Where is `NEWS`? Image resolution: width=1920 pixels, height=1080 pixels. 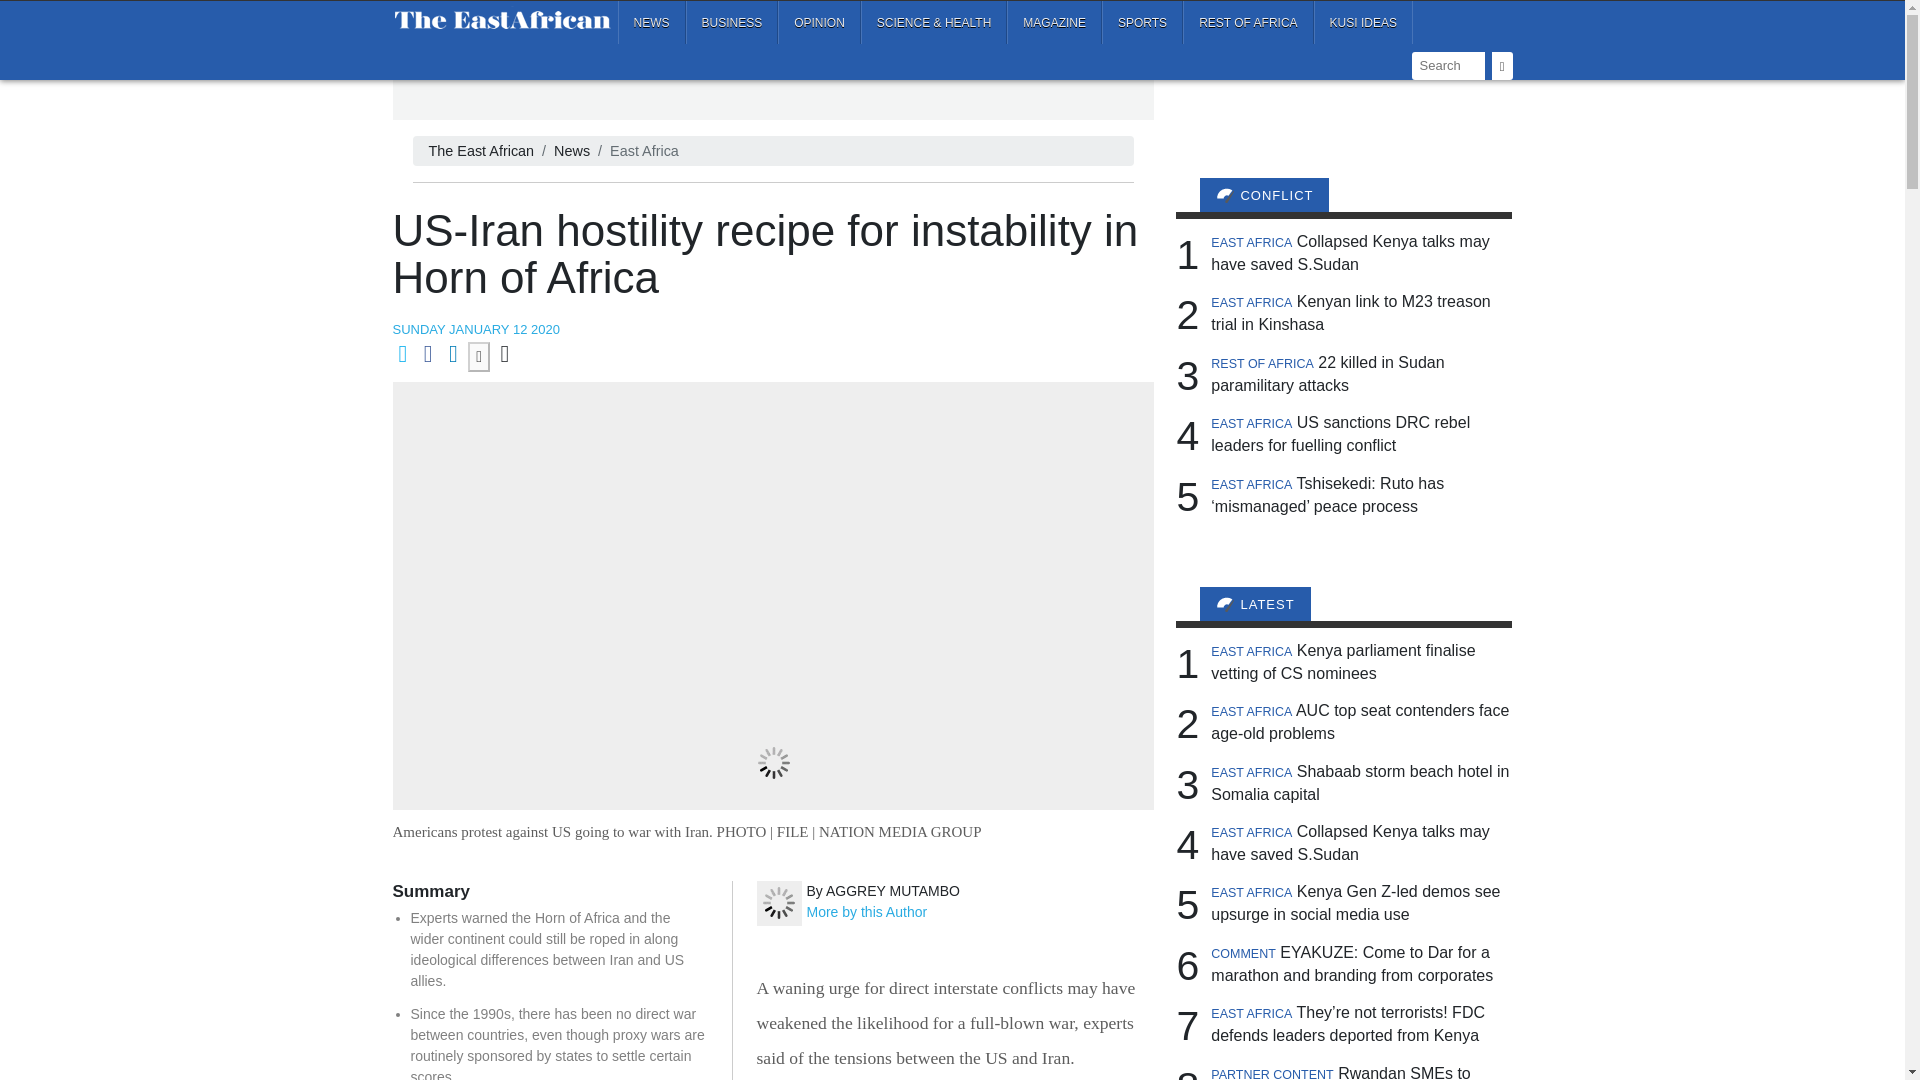 NEWS is located at coordinates (652, 22).